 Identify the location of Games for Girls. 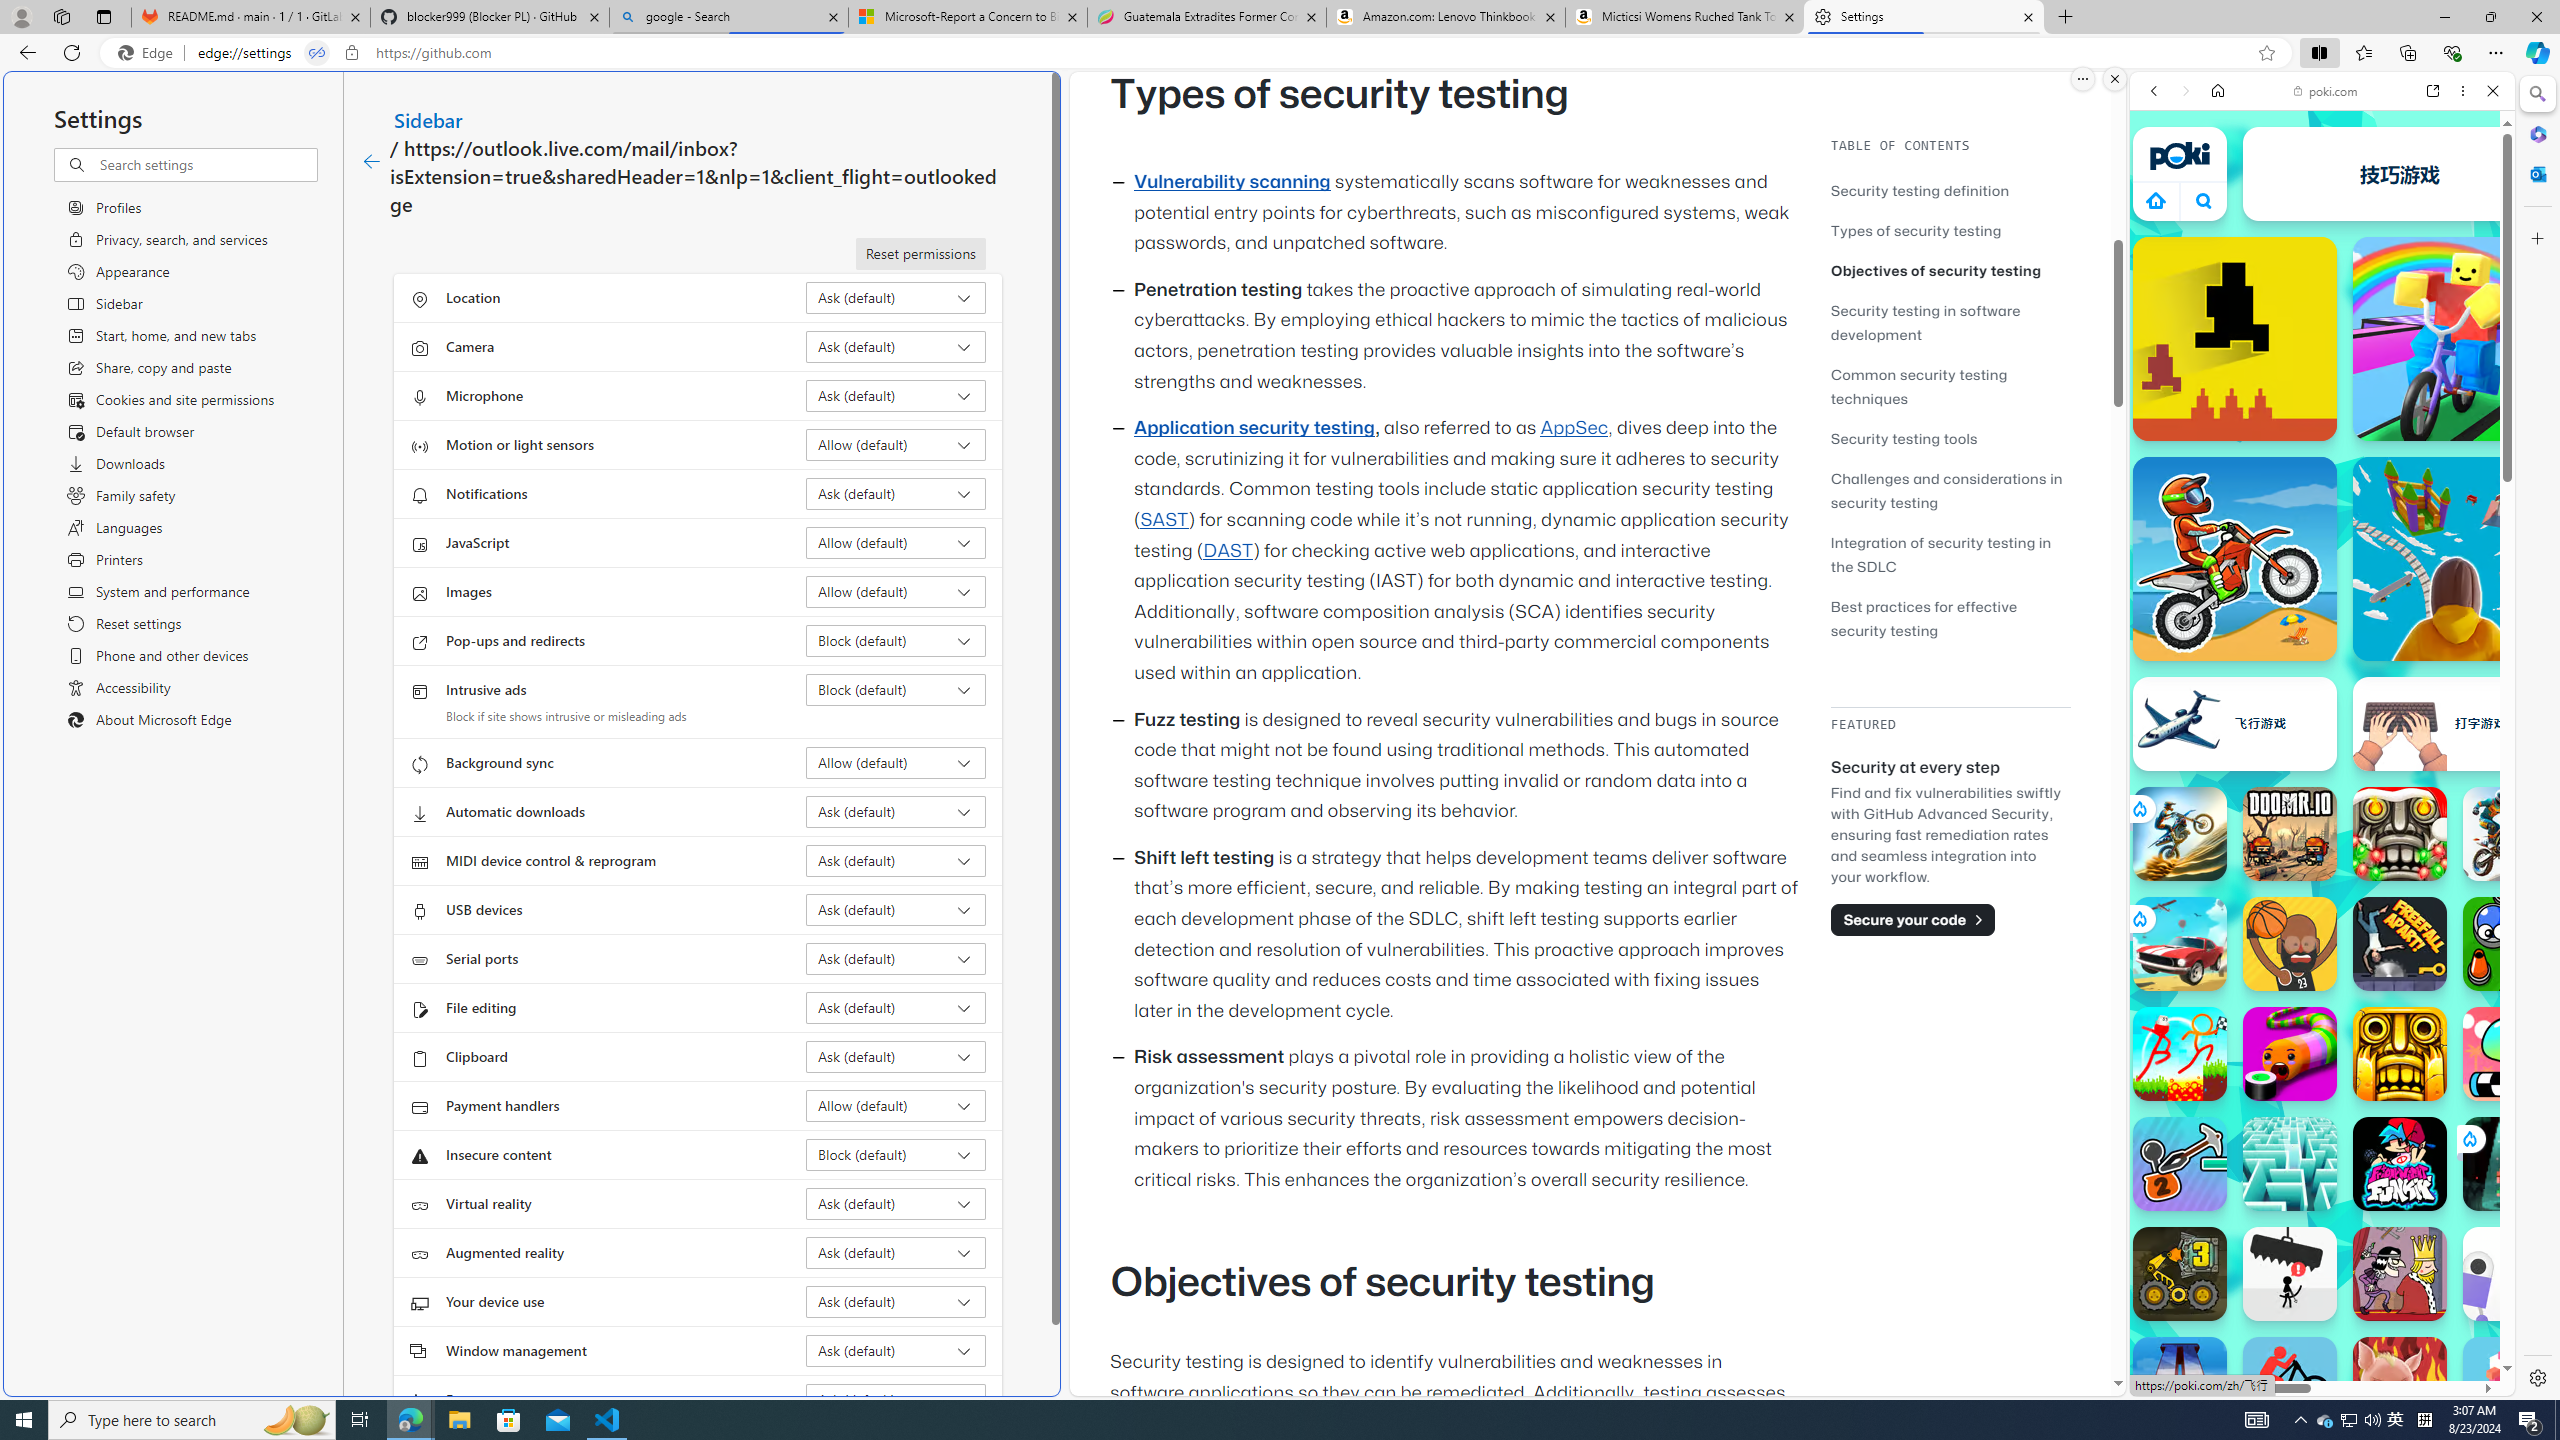
(2322, 714).